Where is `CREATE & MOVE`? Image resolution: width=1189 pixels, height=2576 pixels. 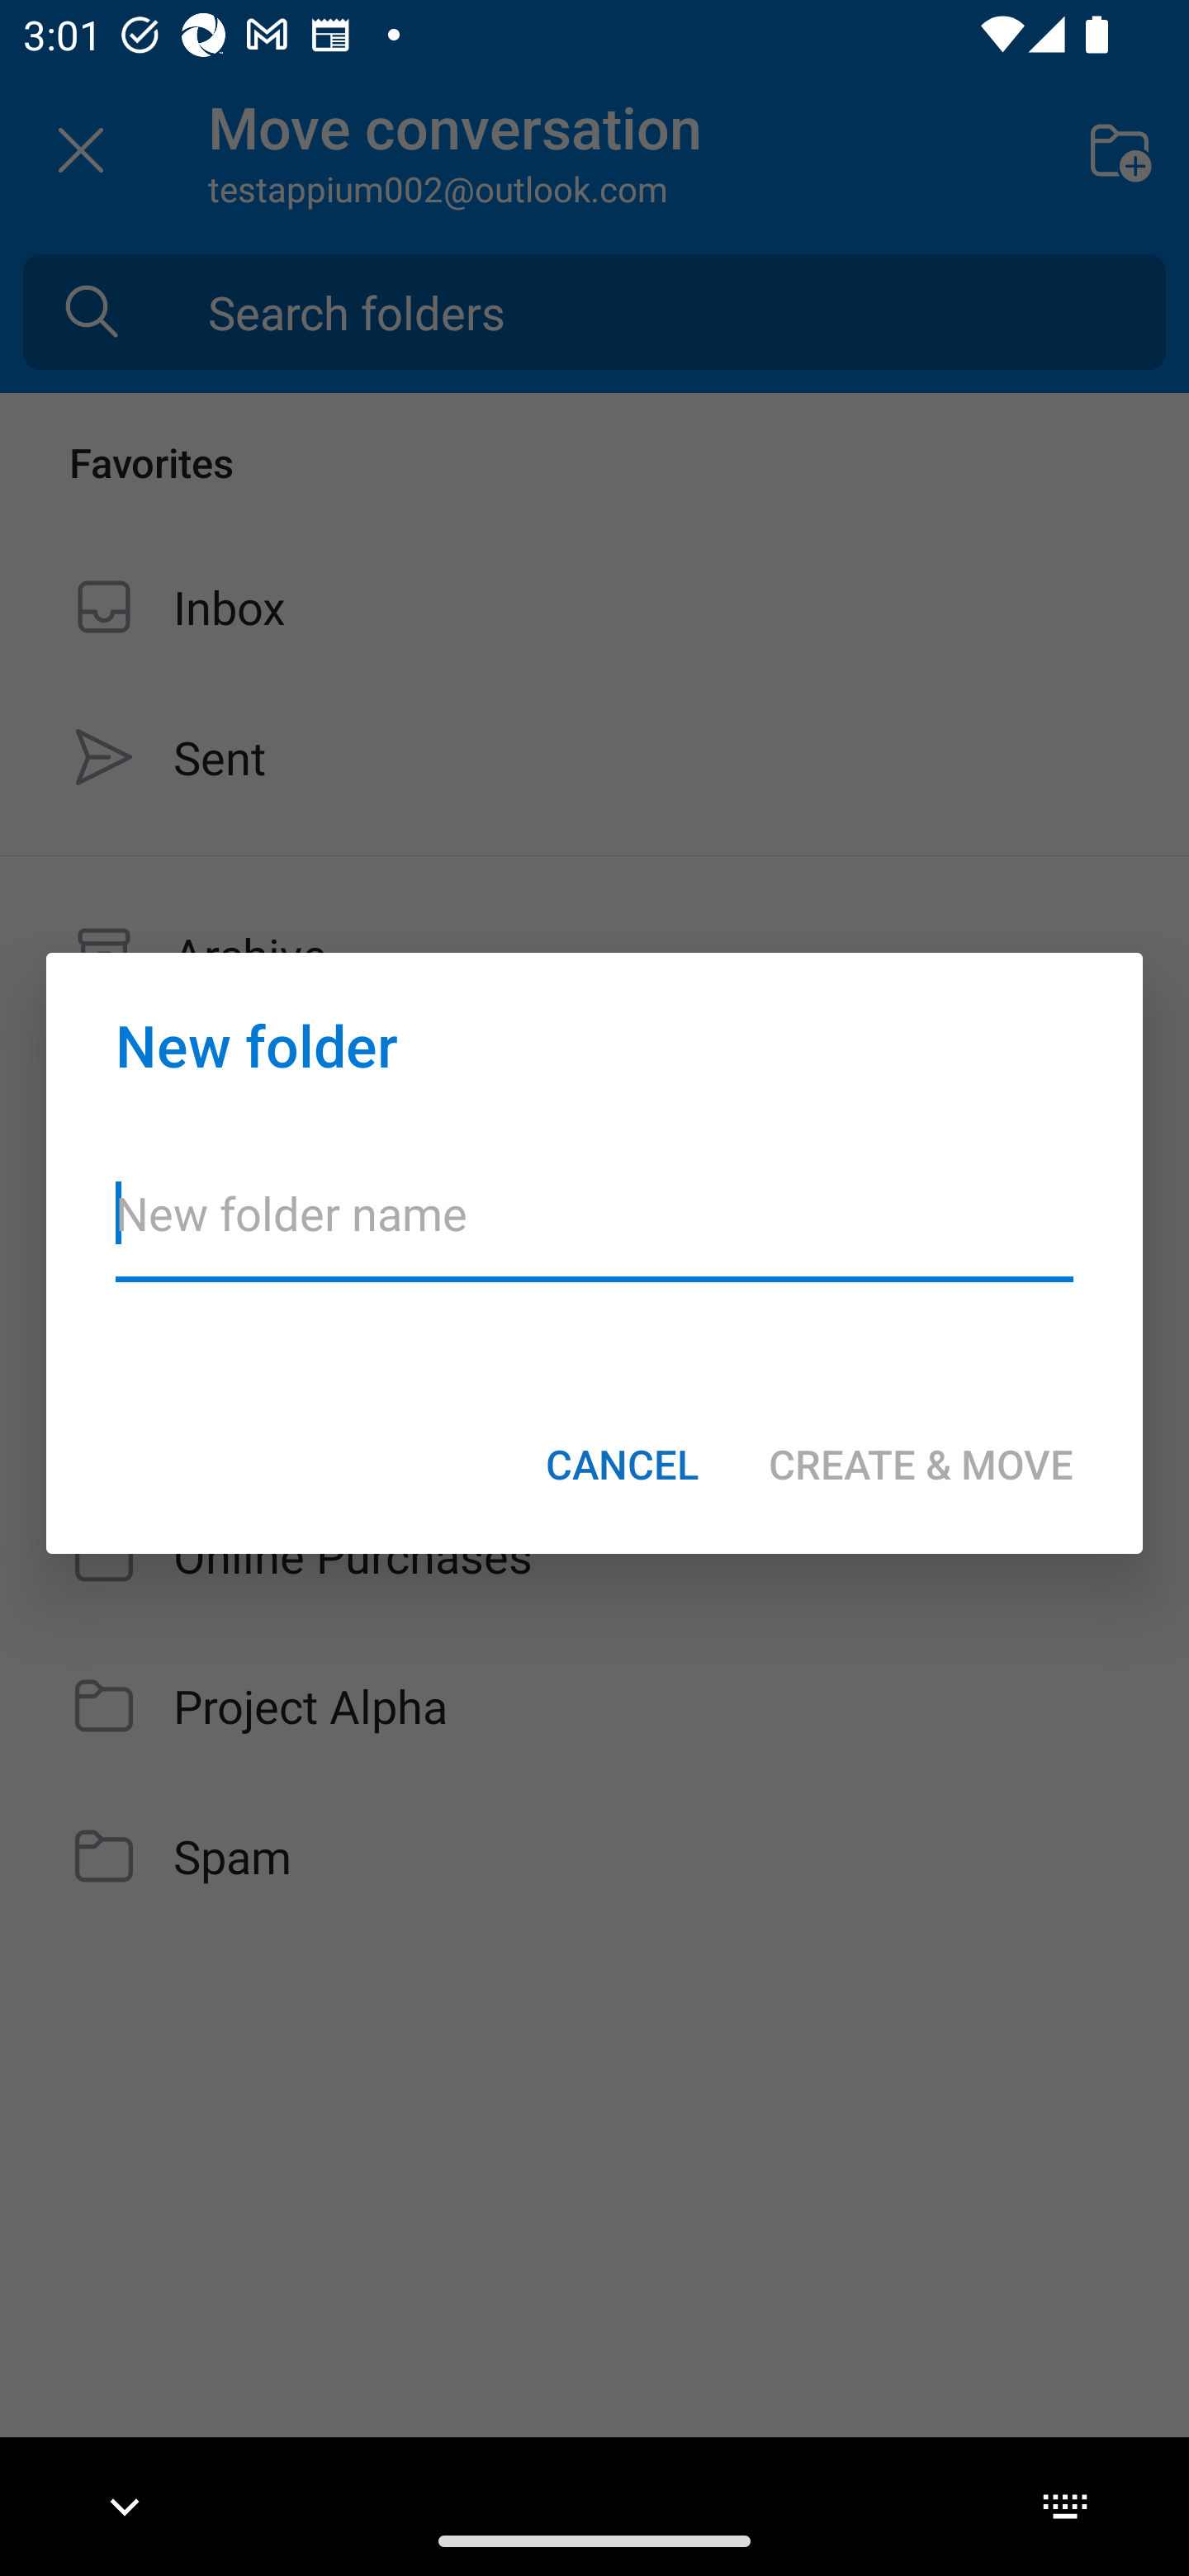
CREATE & MOVE is located at coordinates (921, 1464).